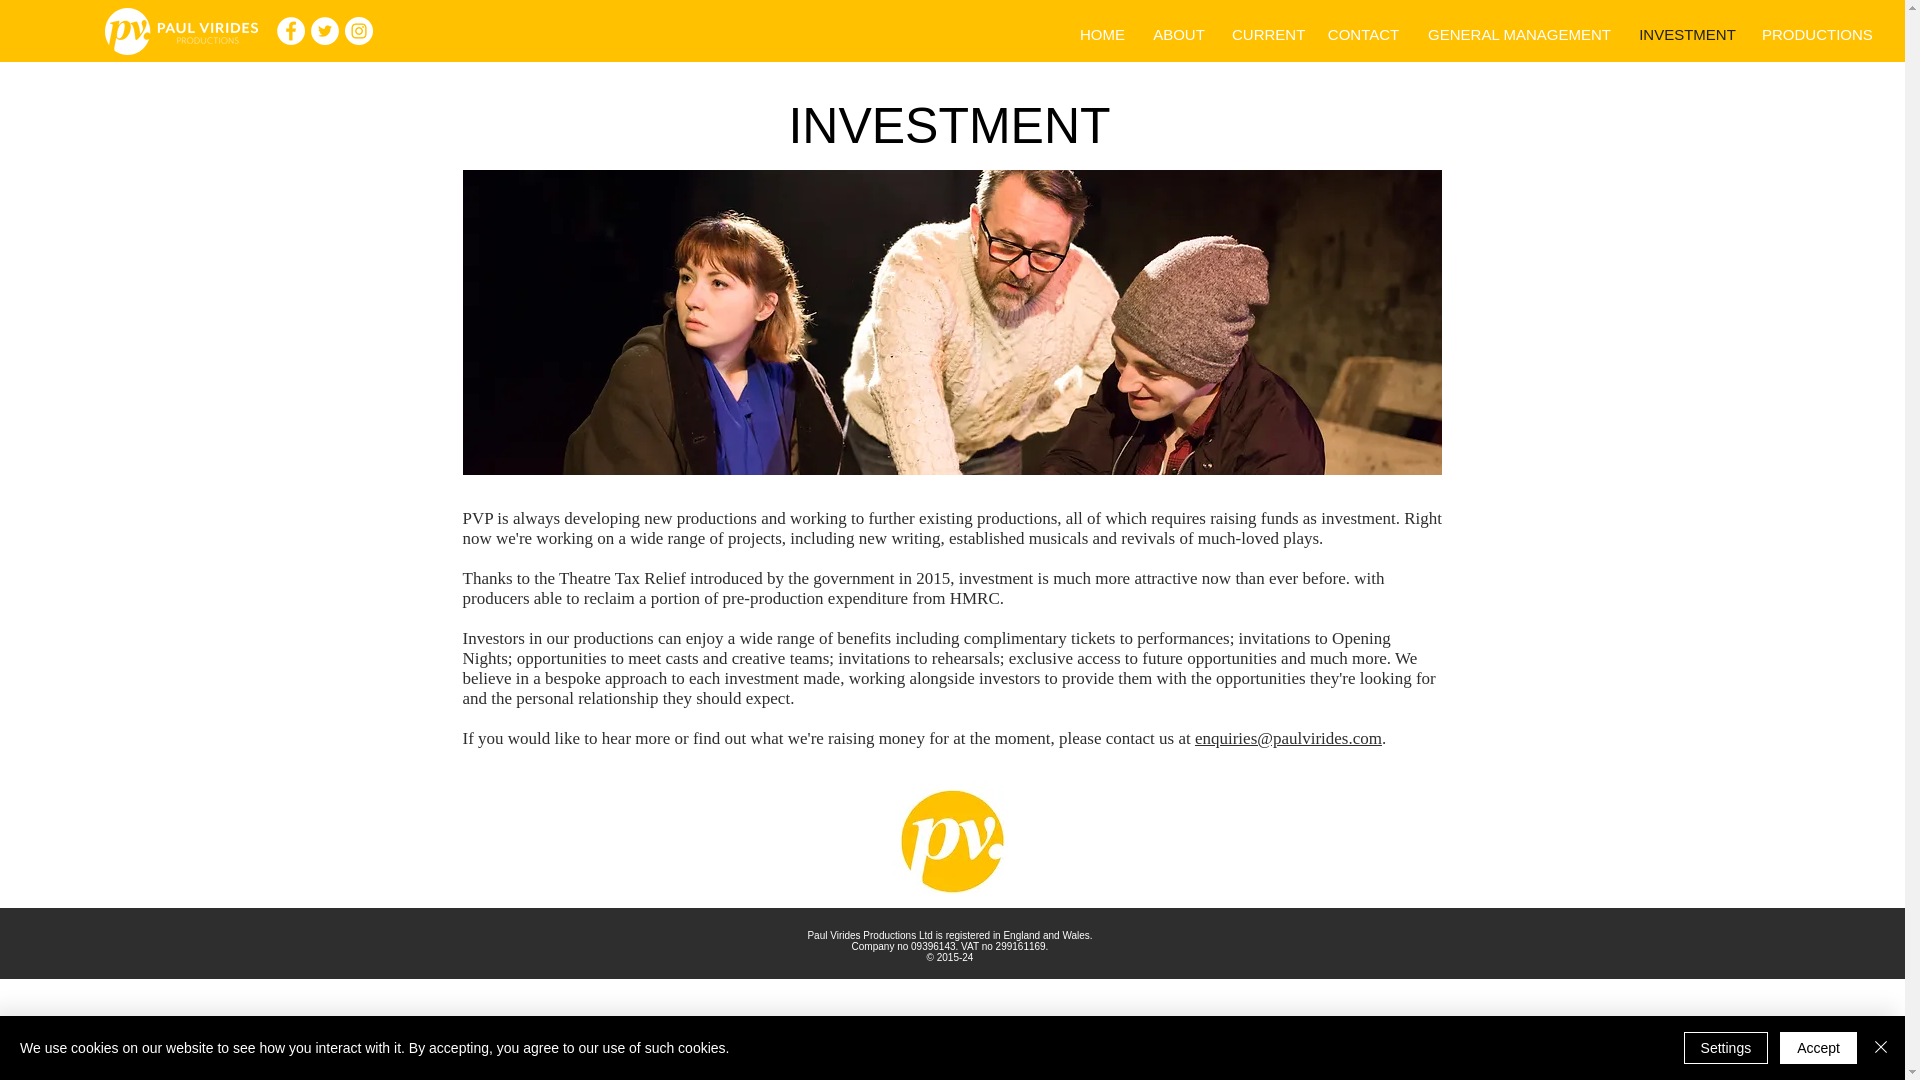 The height and width of the screenshot is (1080, 1920). I want to click on INVESTMENT, so click(1688, 34).